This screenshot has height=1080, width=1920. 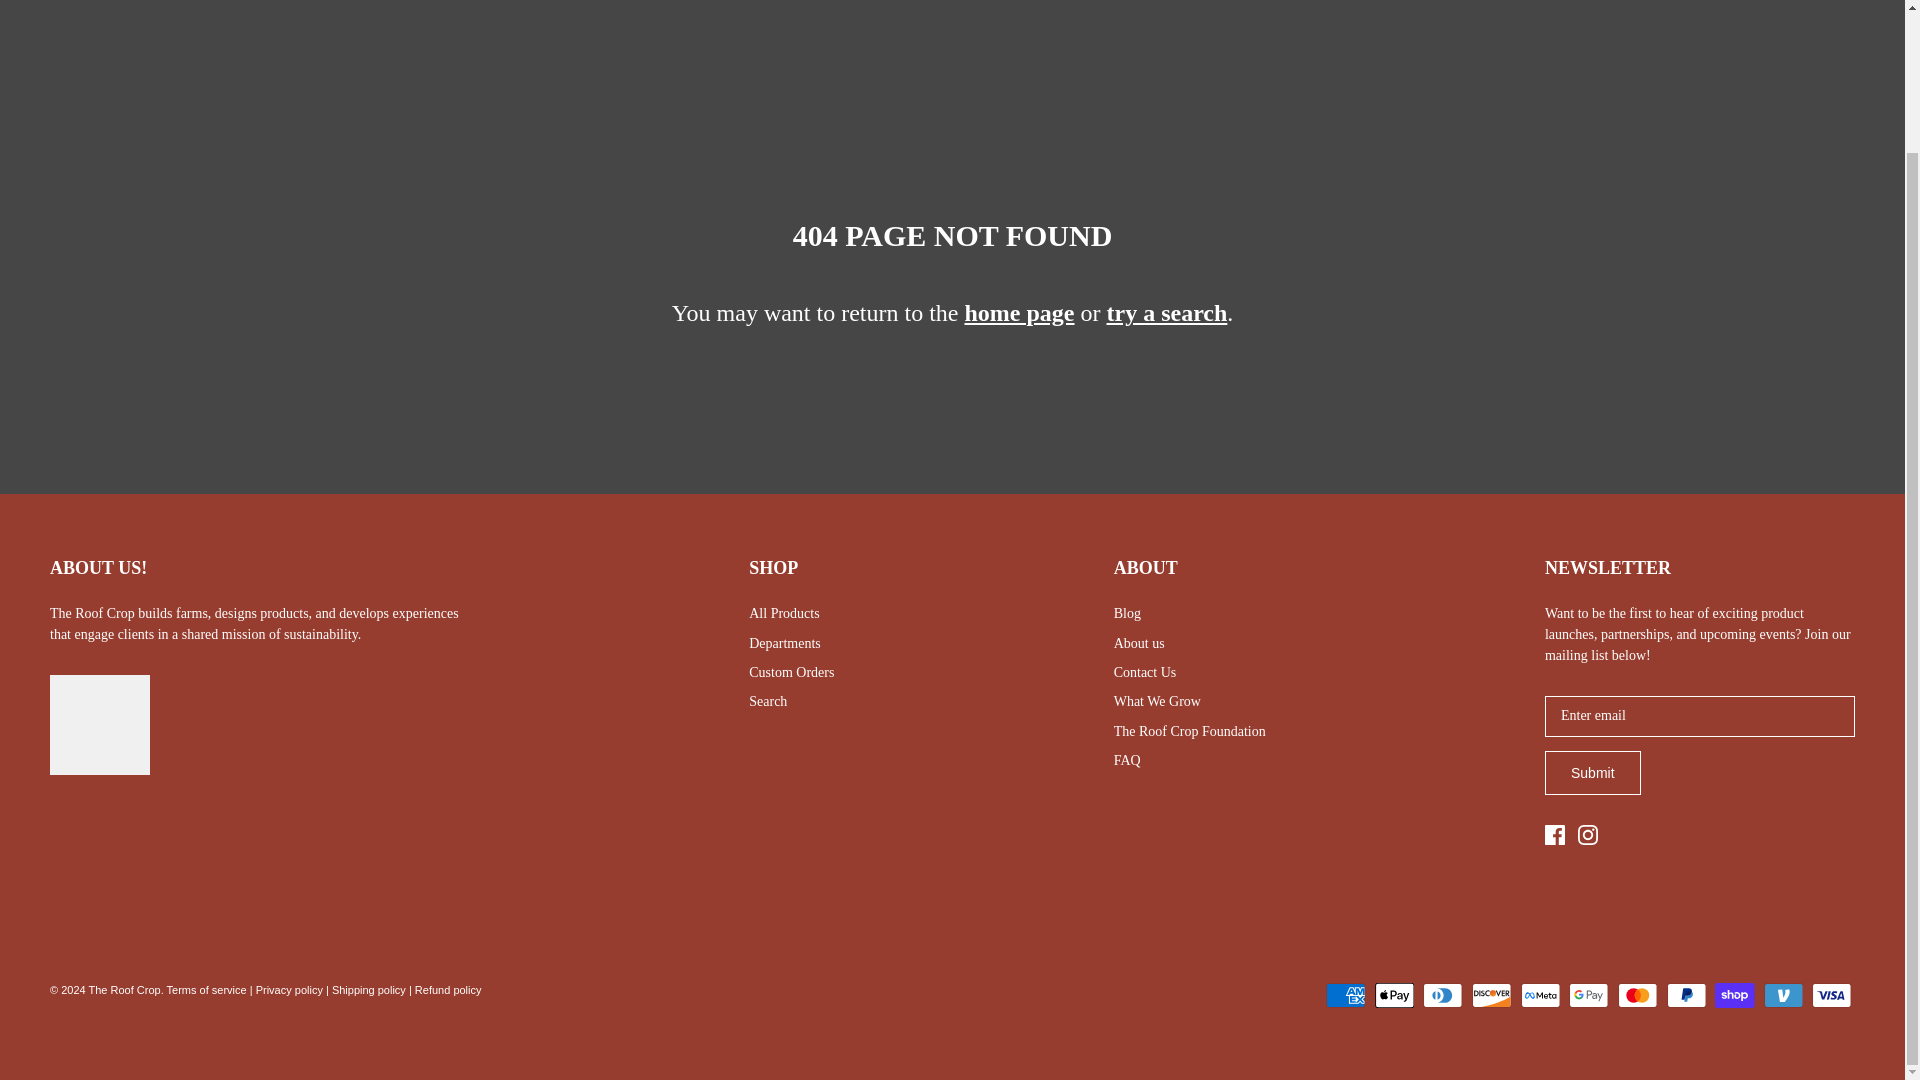 What do you see at coordinates (1734, 994) in the screenshot?
I see `Shop Pay` at bounding box center [1734, 994].